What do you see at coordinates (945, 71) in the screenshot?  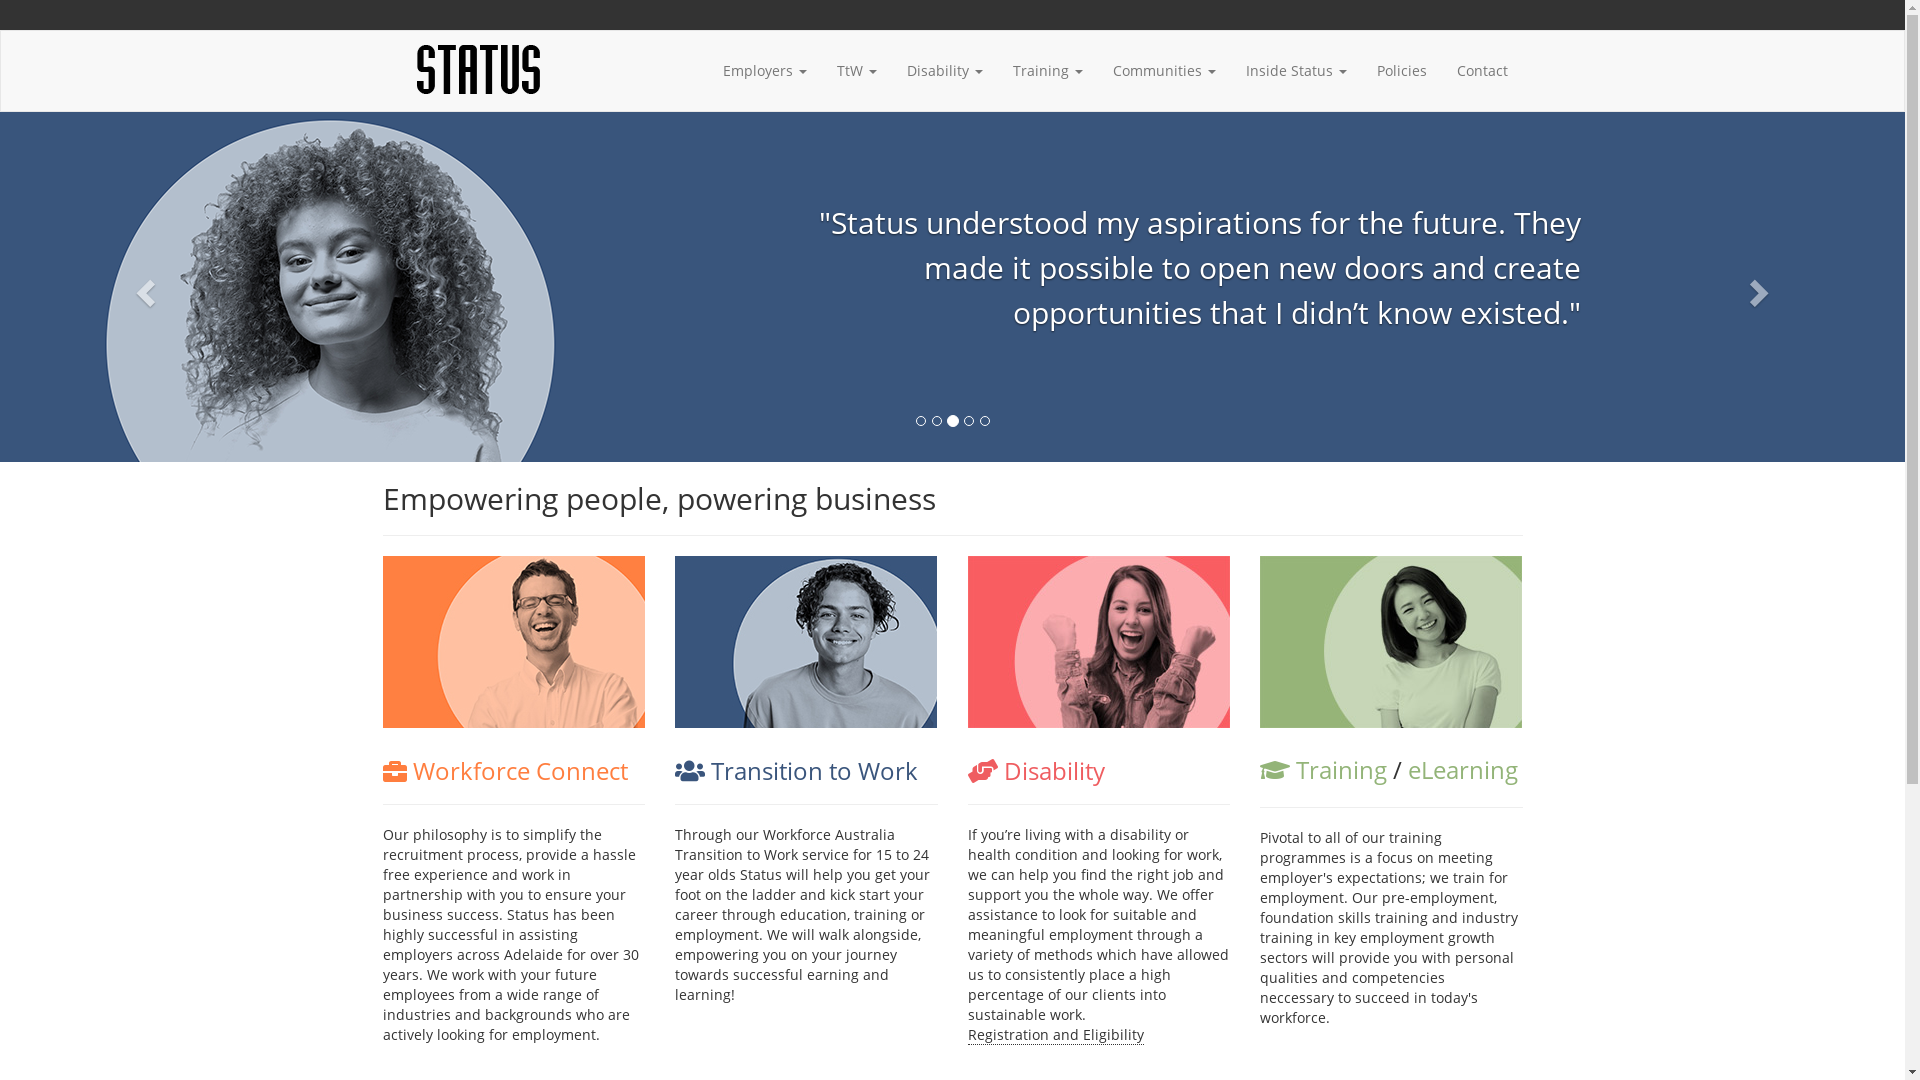 I see `Disability` at bounding box center [945, 71].